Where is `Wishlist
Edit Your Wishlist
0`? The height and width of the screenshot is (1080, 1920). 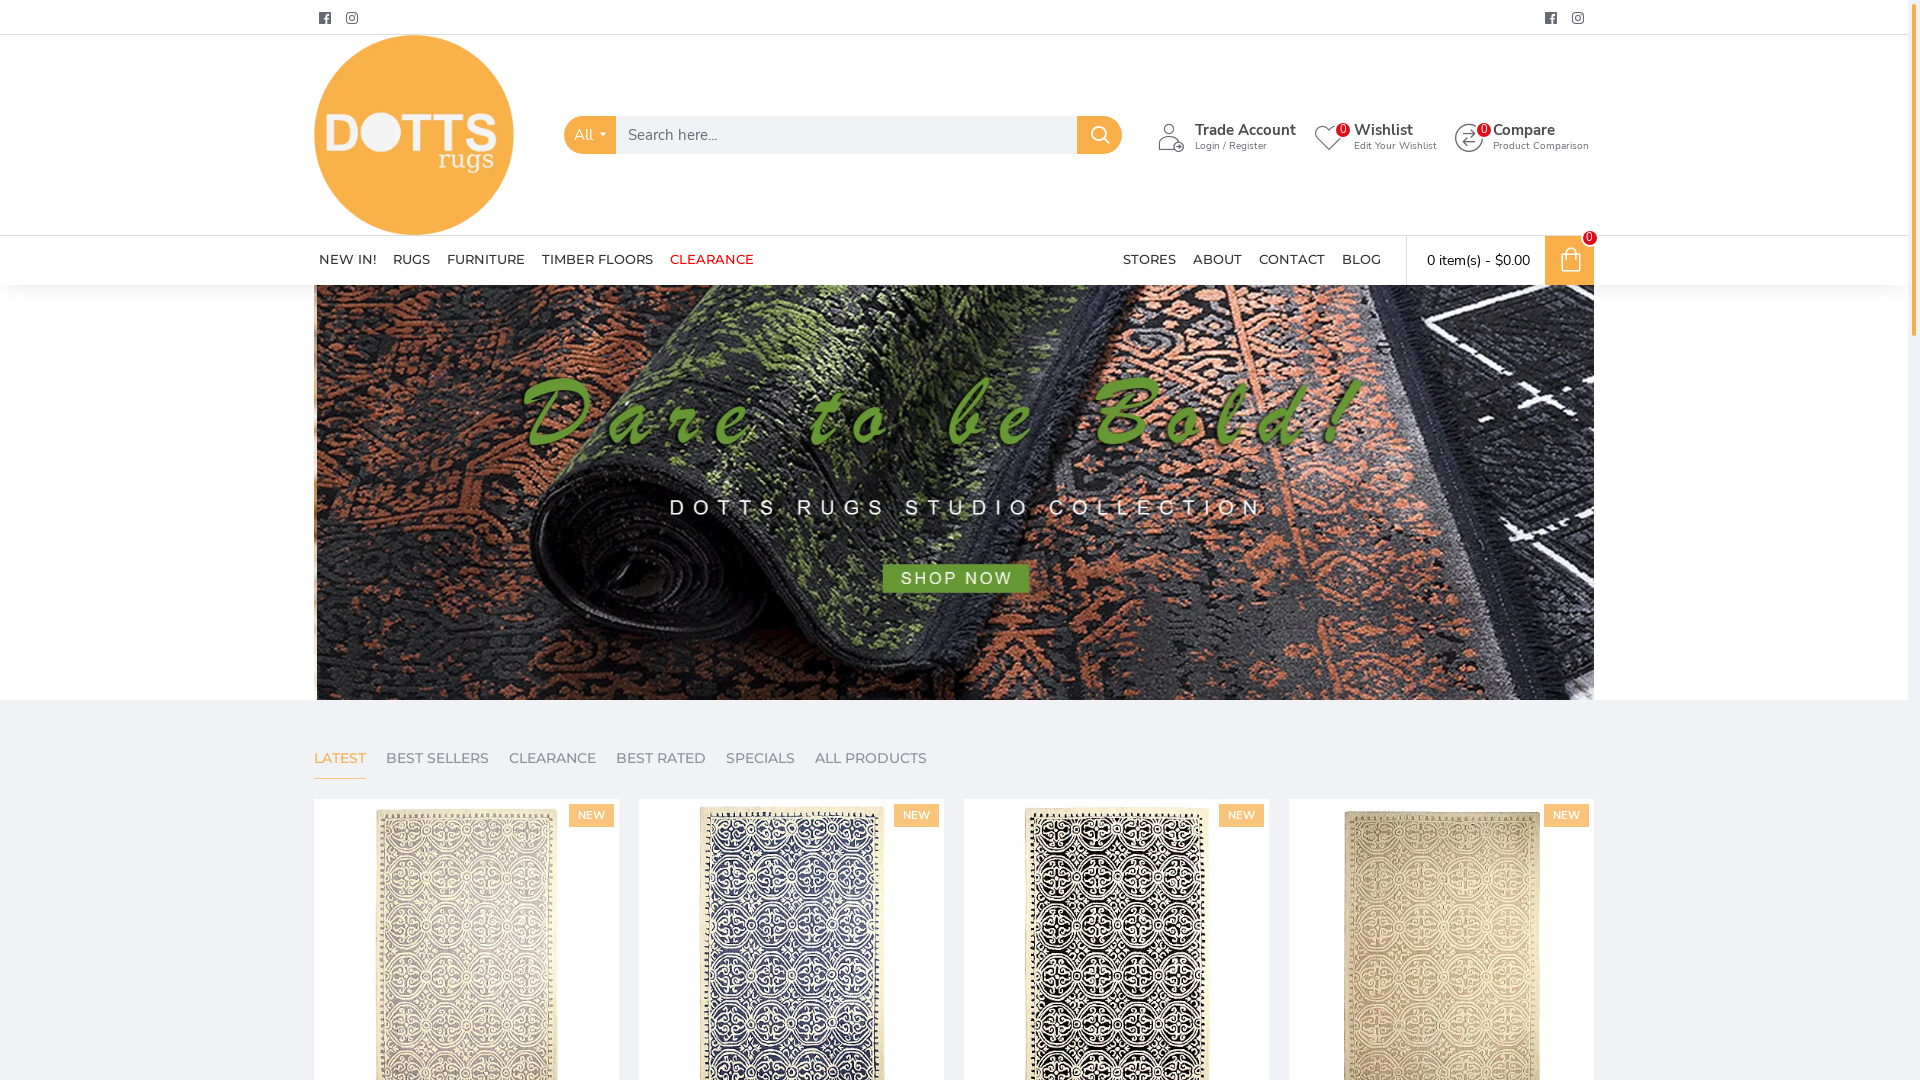
Wishlist
Edit Your Wishlist
0 is located at coordinates (1376, 136).